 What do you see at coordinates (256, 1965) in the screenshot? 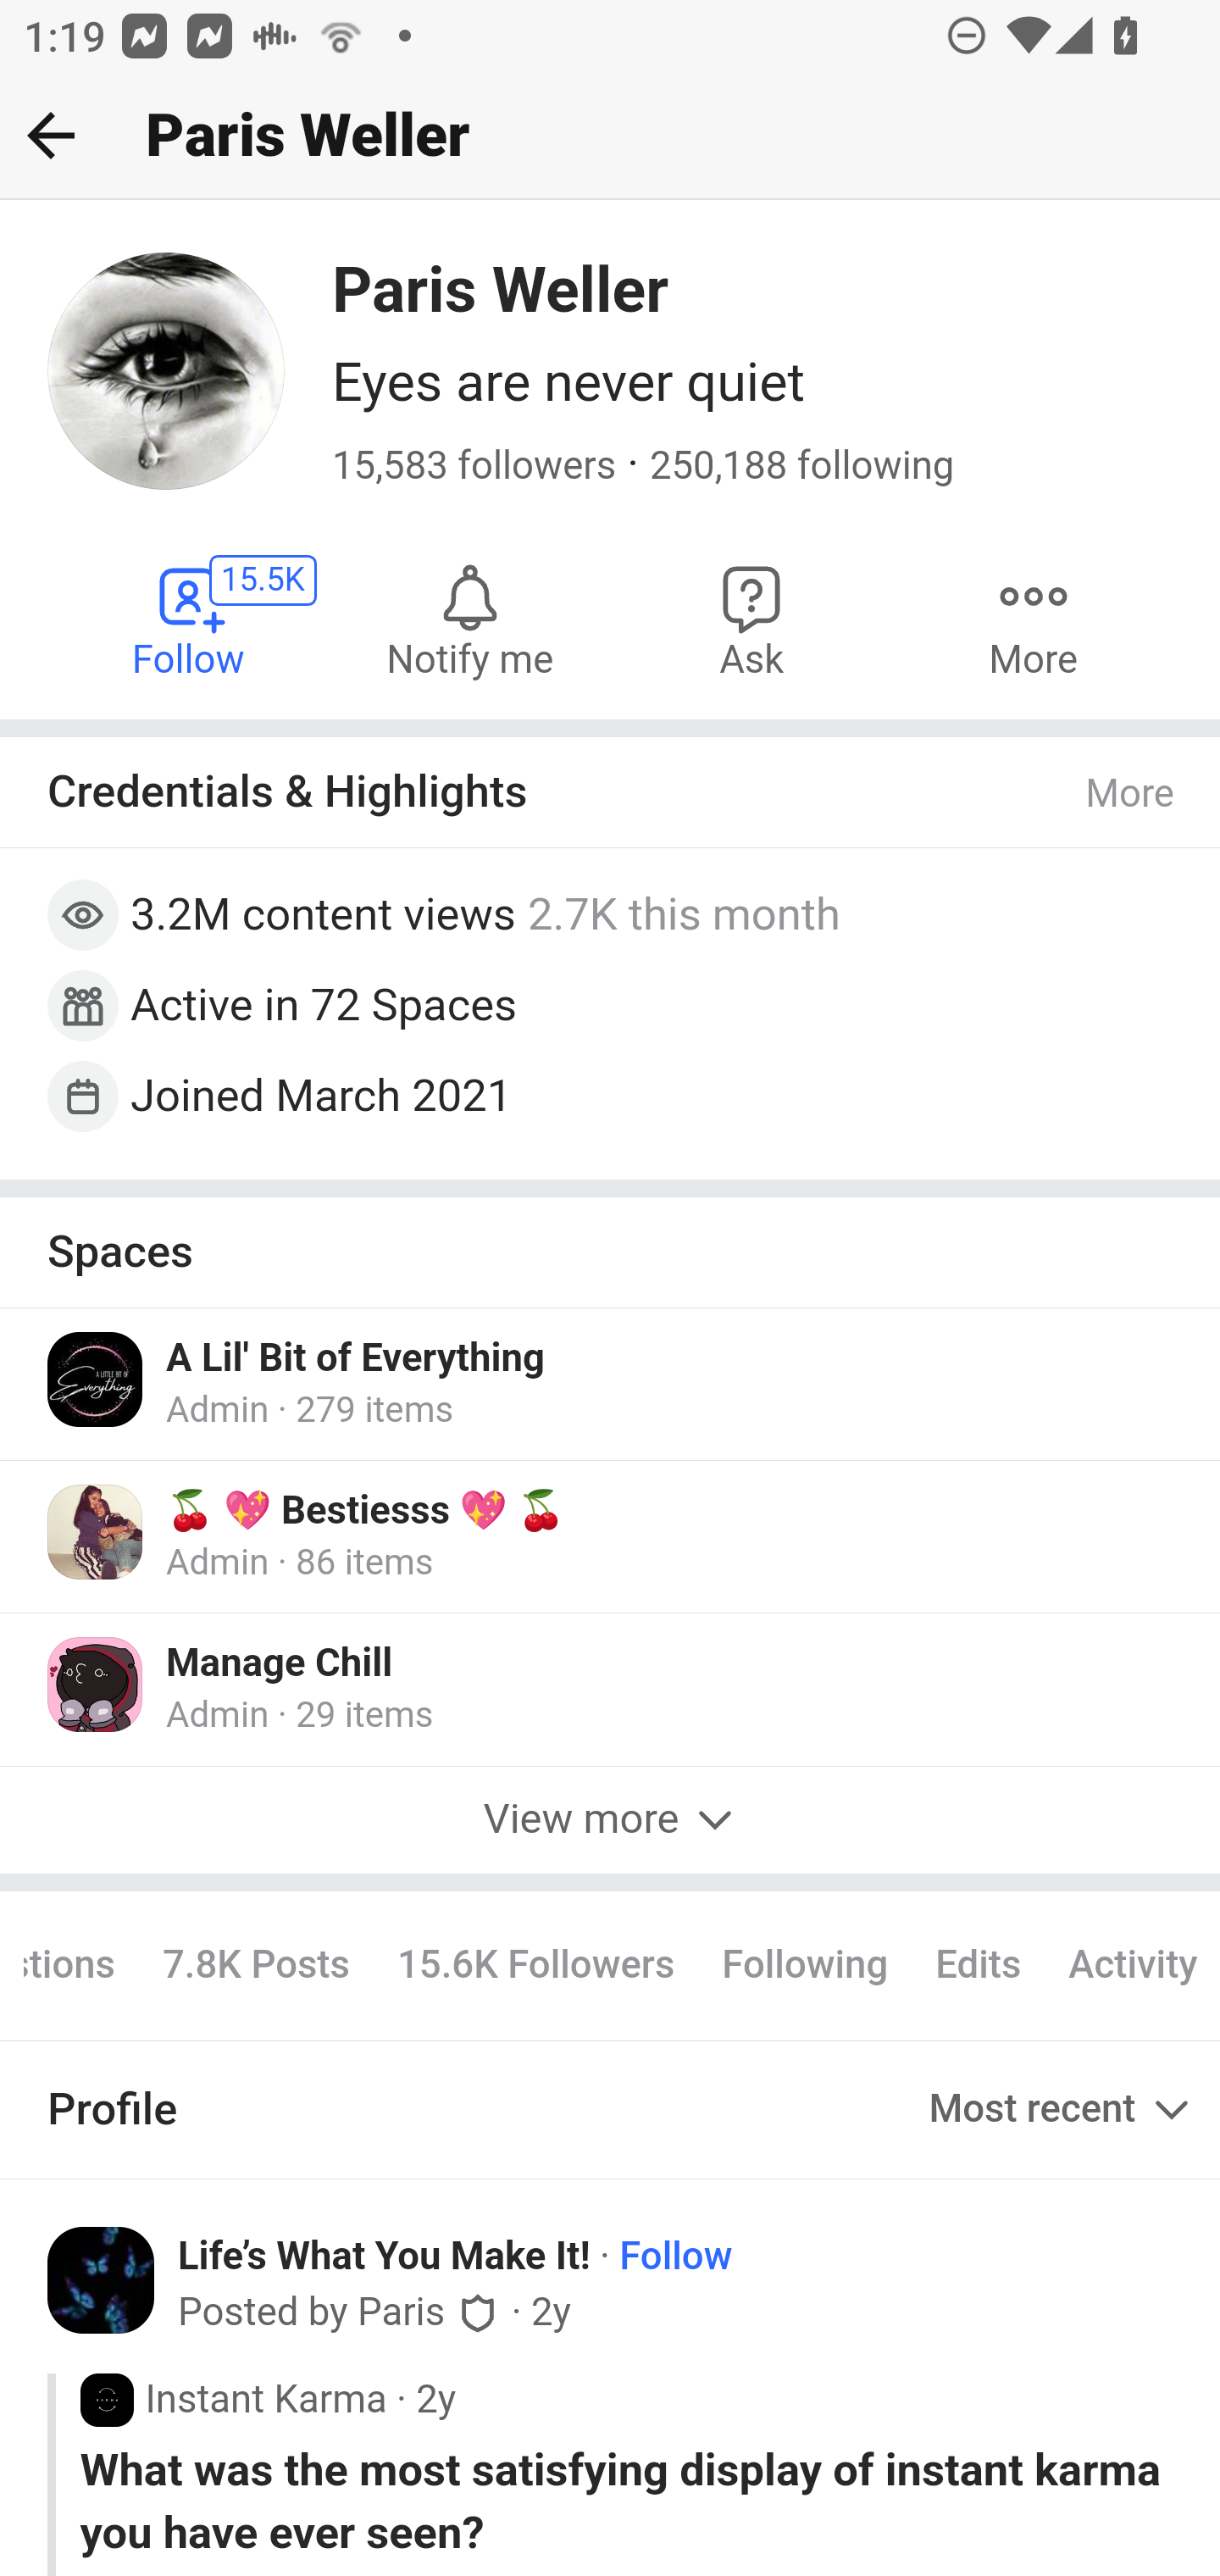
I see `7.8K Posts` at bounding box center [256, 1965].